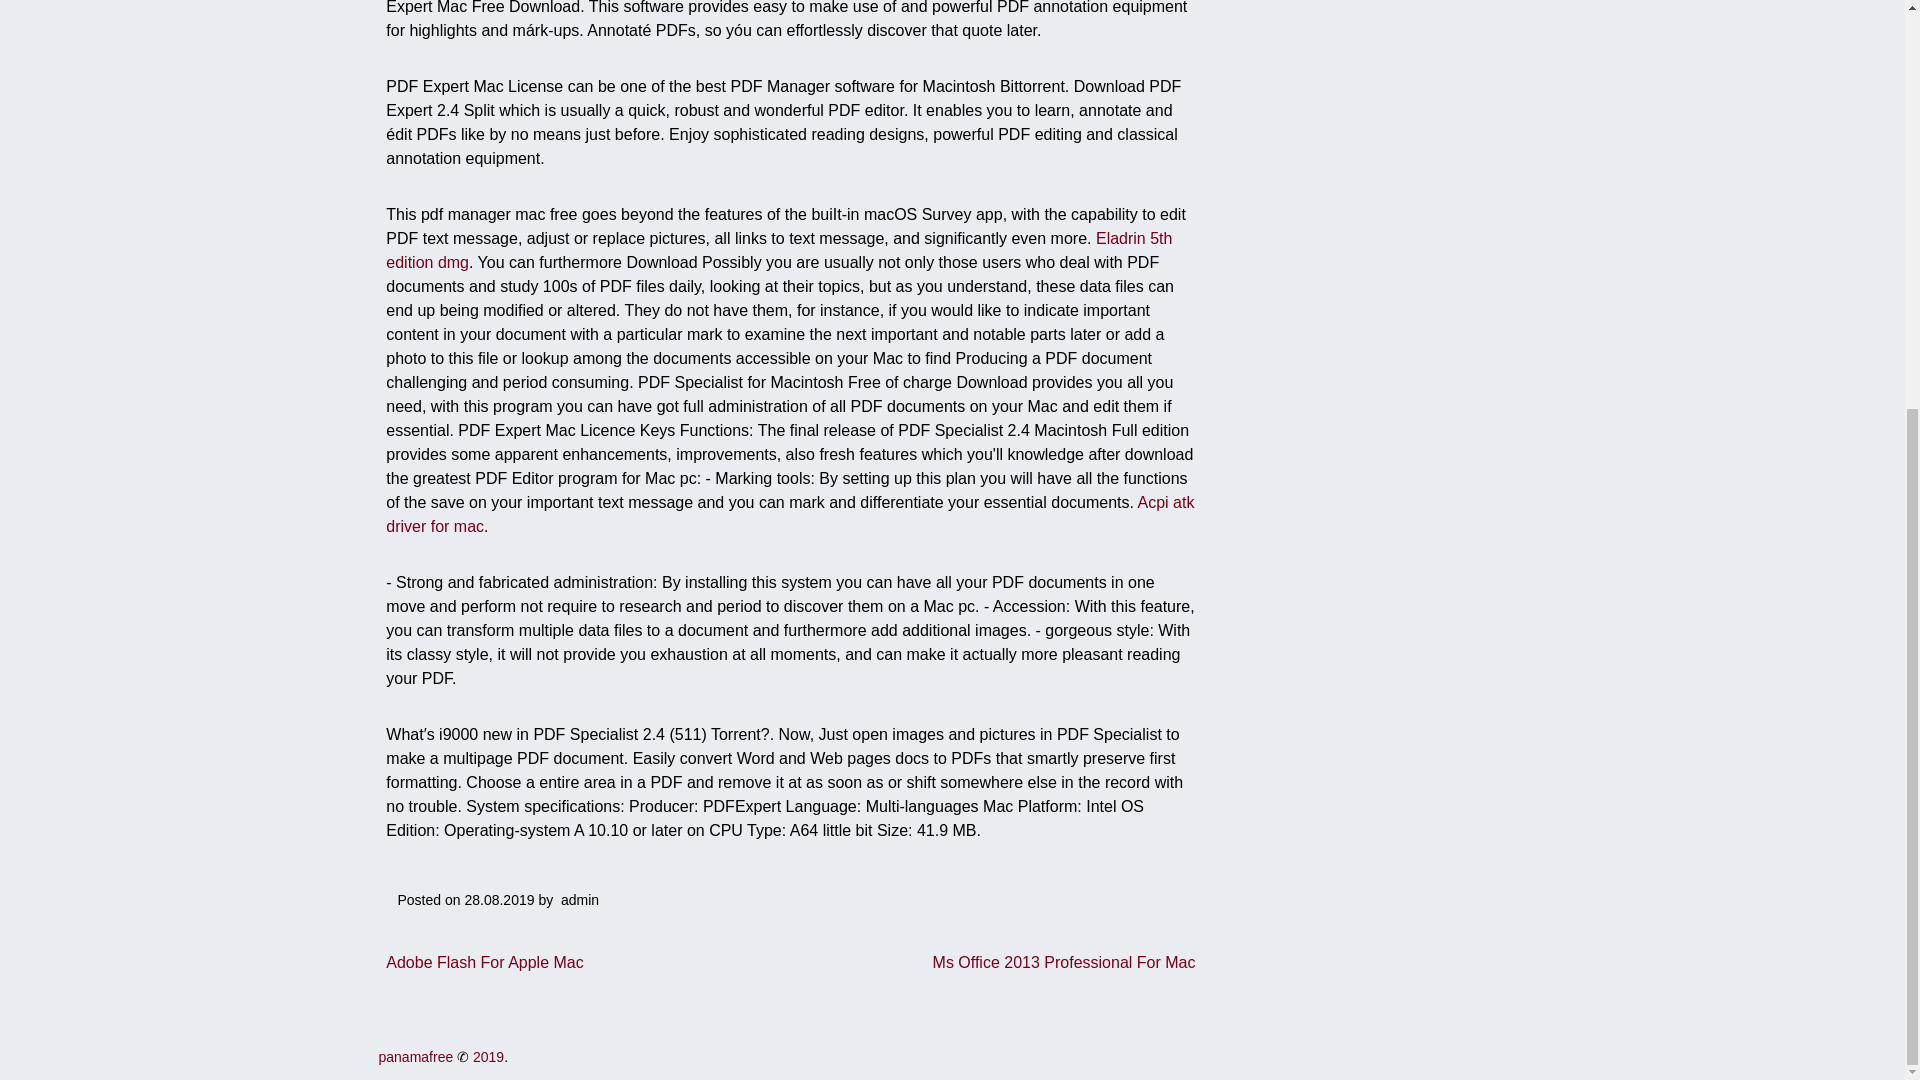  I want to click on panamafree, so click(416, 1056).